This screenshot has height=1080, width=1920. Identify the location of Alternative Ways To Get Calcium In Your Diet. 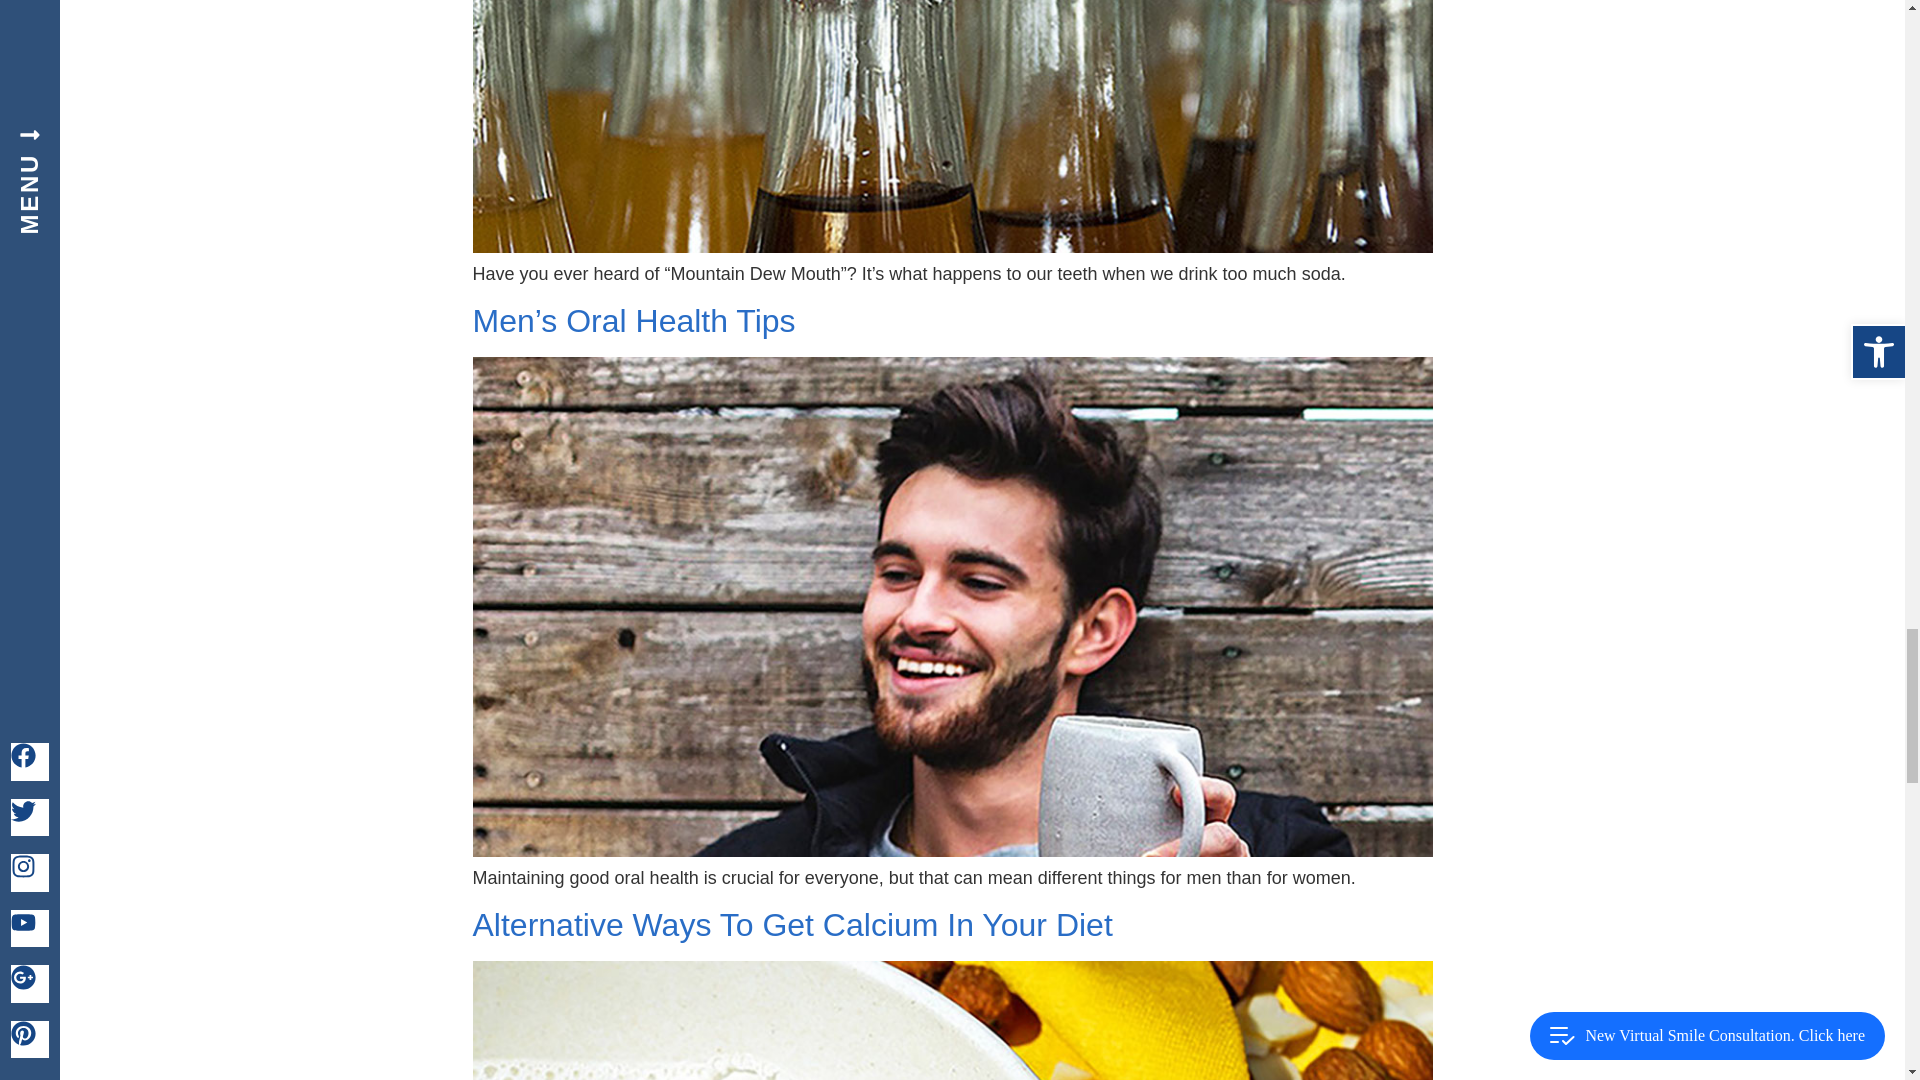
(792, 924).